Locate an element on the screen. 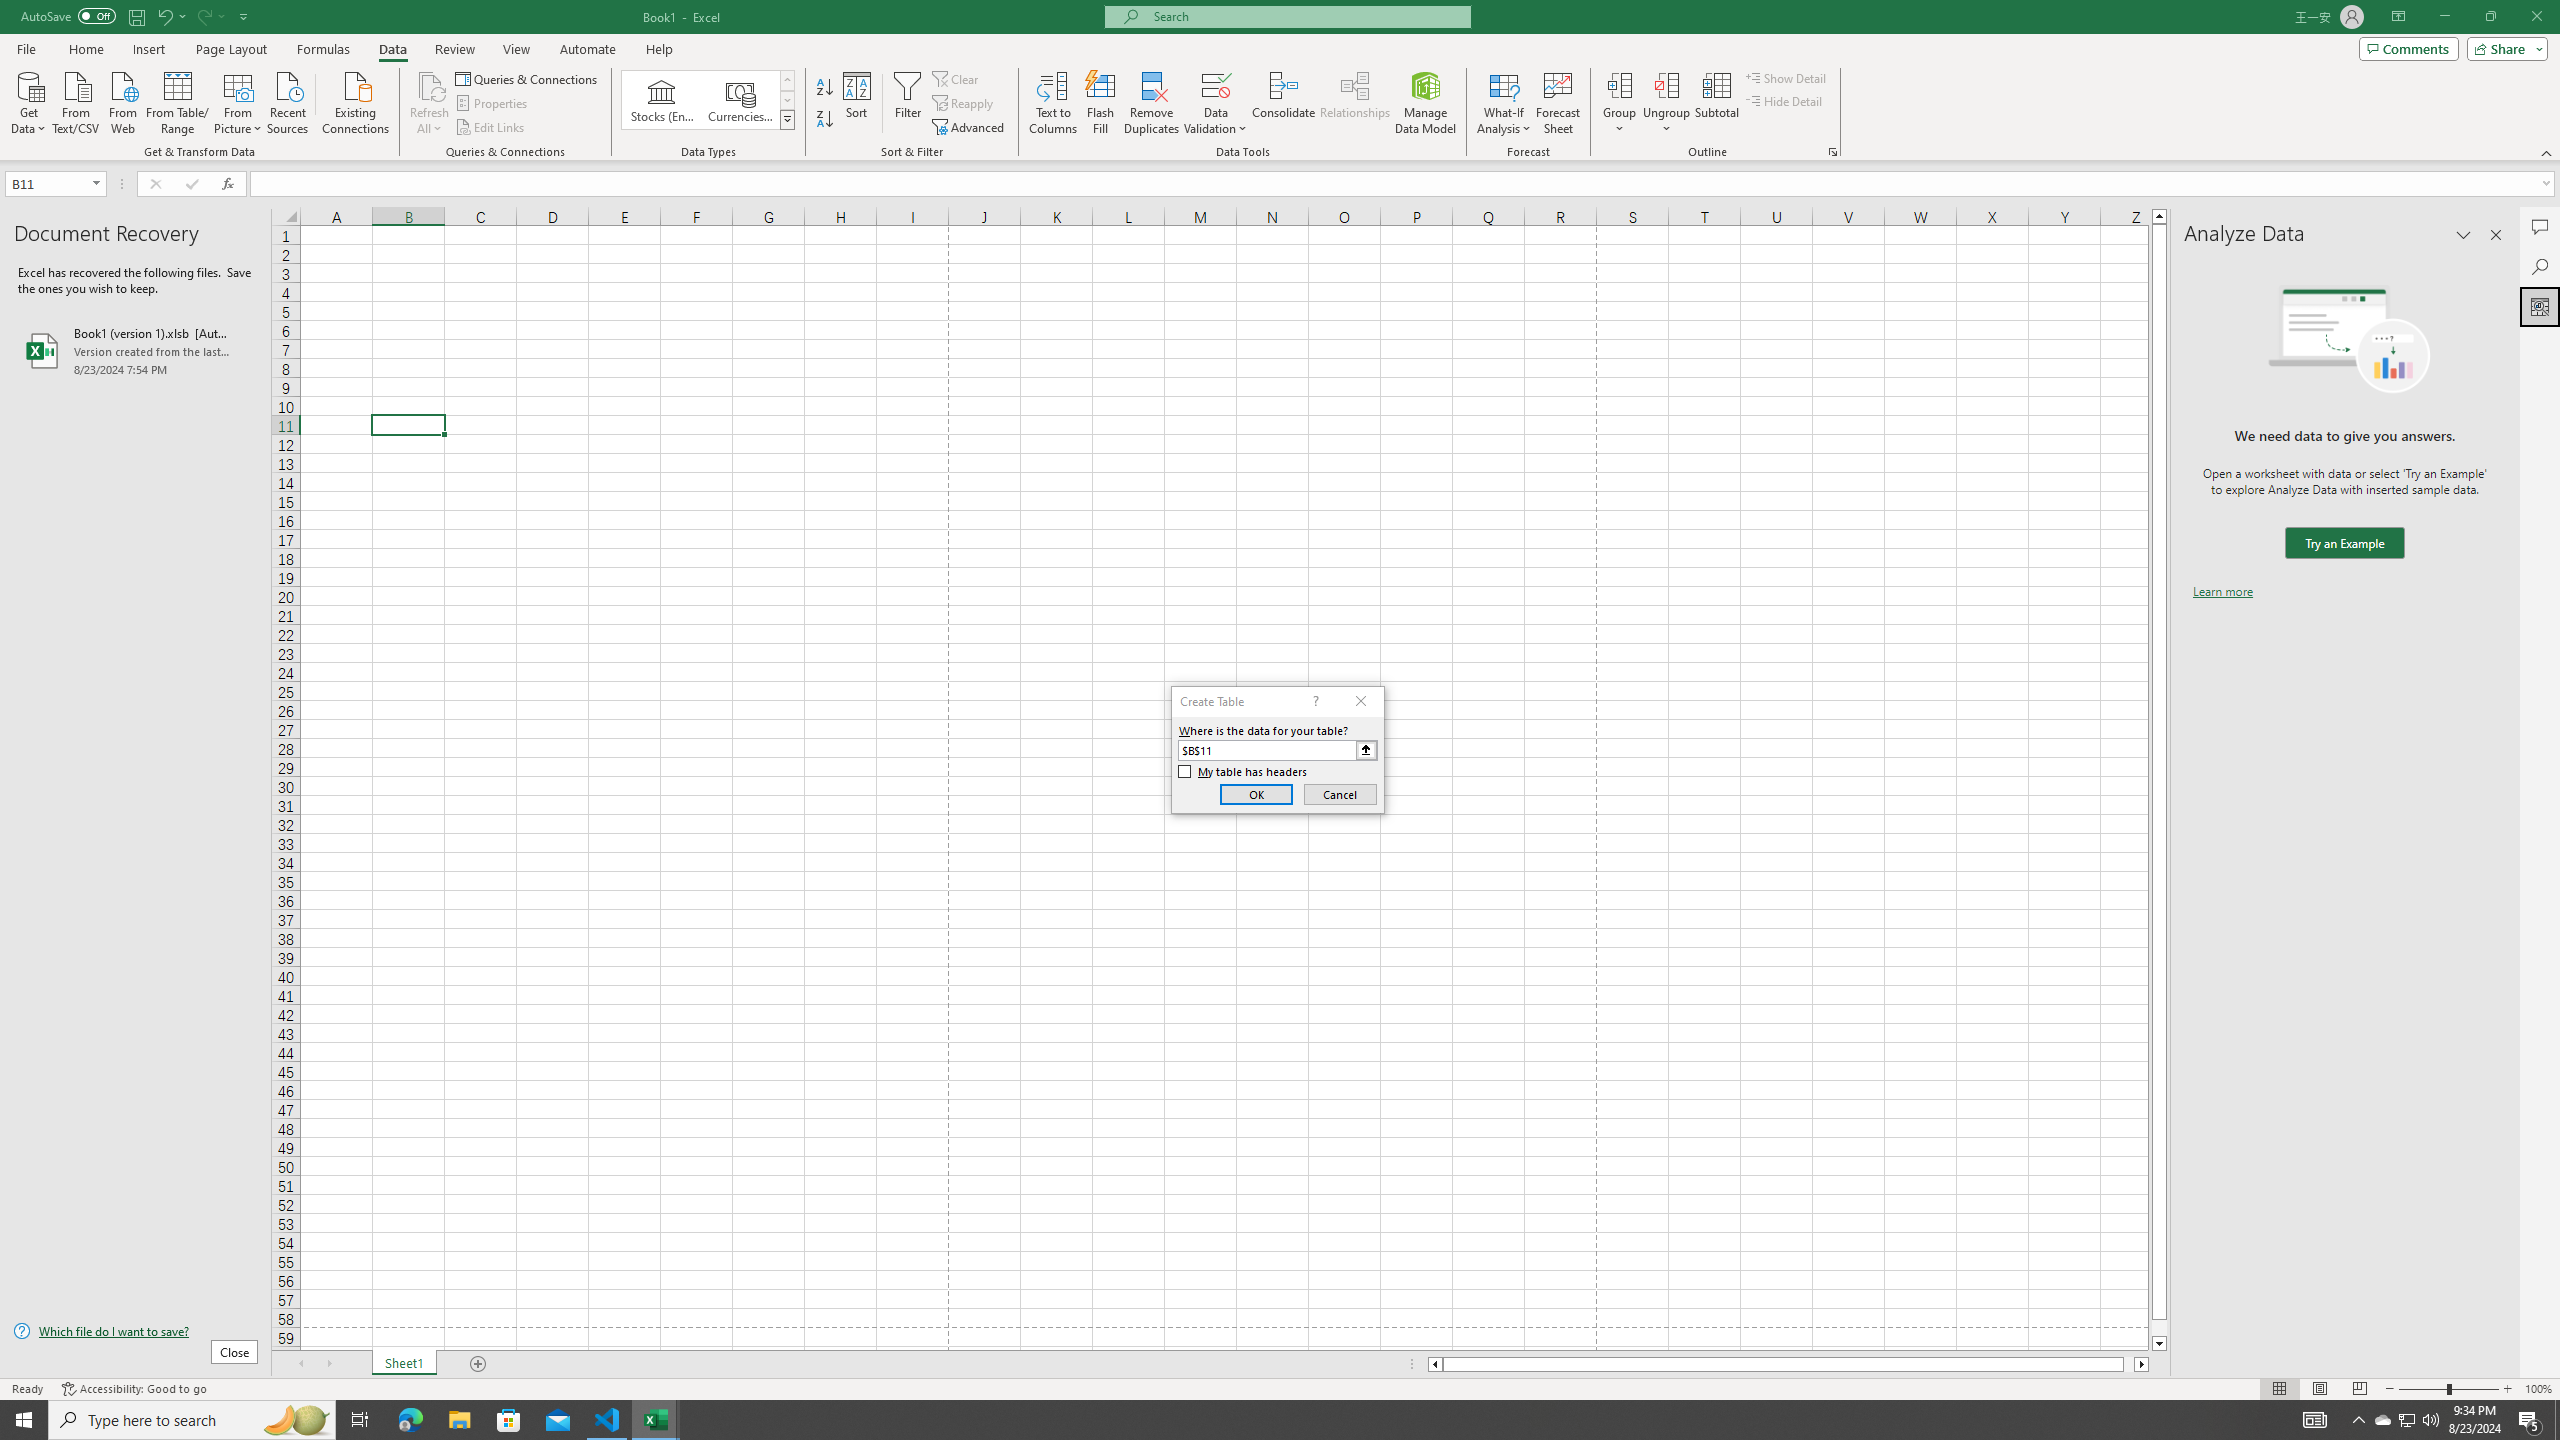 Image resolution: width=2560 pixels, height=1440 pixels. Line down is located at coordinates (2159, 1344).